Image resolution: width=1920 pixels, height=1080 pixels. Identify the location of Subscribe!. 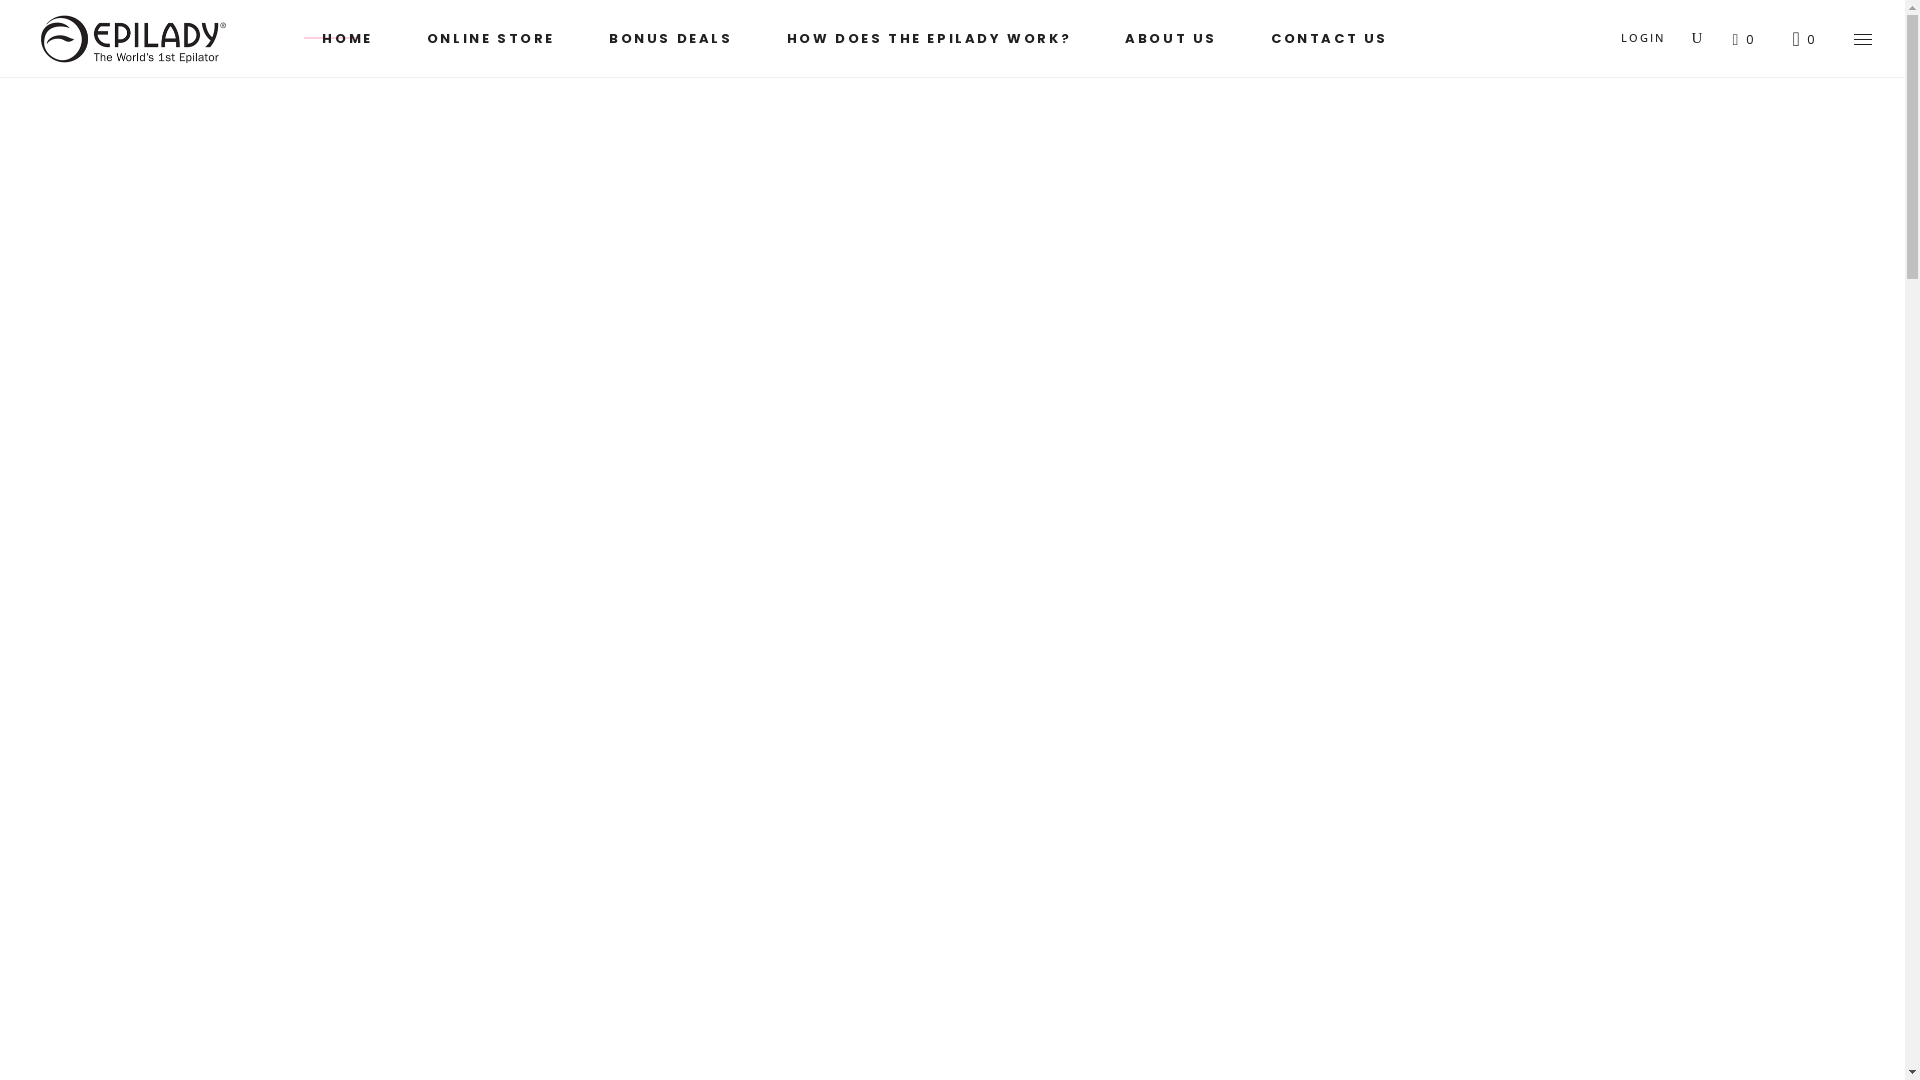
(1345, 949).